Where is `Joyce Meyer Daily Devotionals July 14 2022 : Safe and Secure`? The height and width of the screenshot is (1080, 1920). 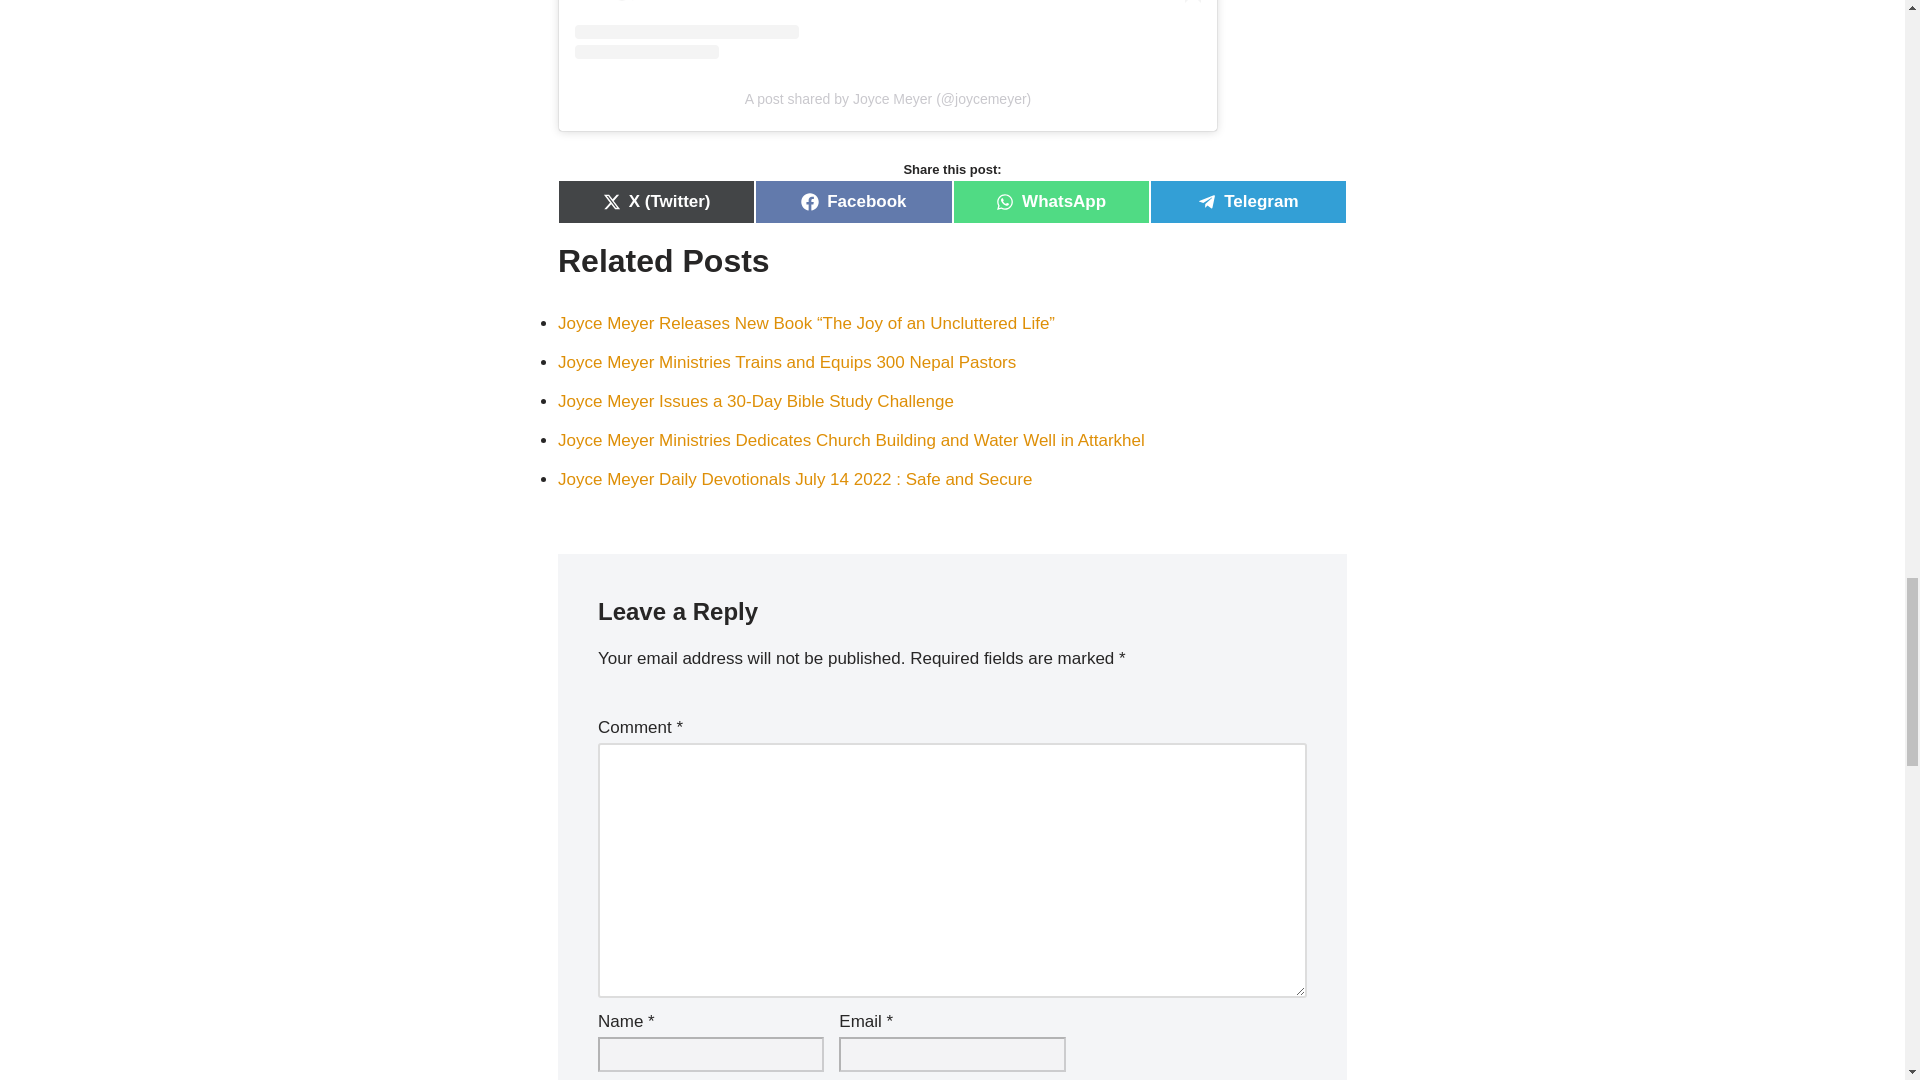
Joyce Meyer Daily Devotionals July 14 2022 : Safe and Secure is located at coordinates (795, 479).